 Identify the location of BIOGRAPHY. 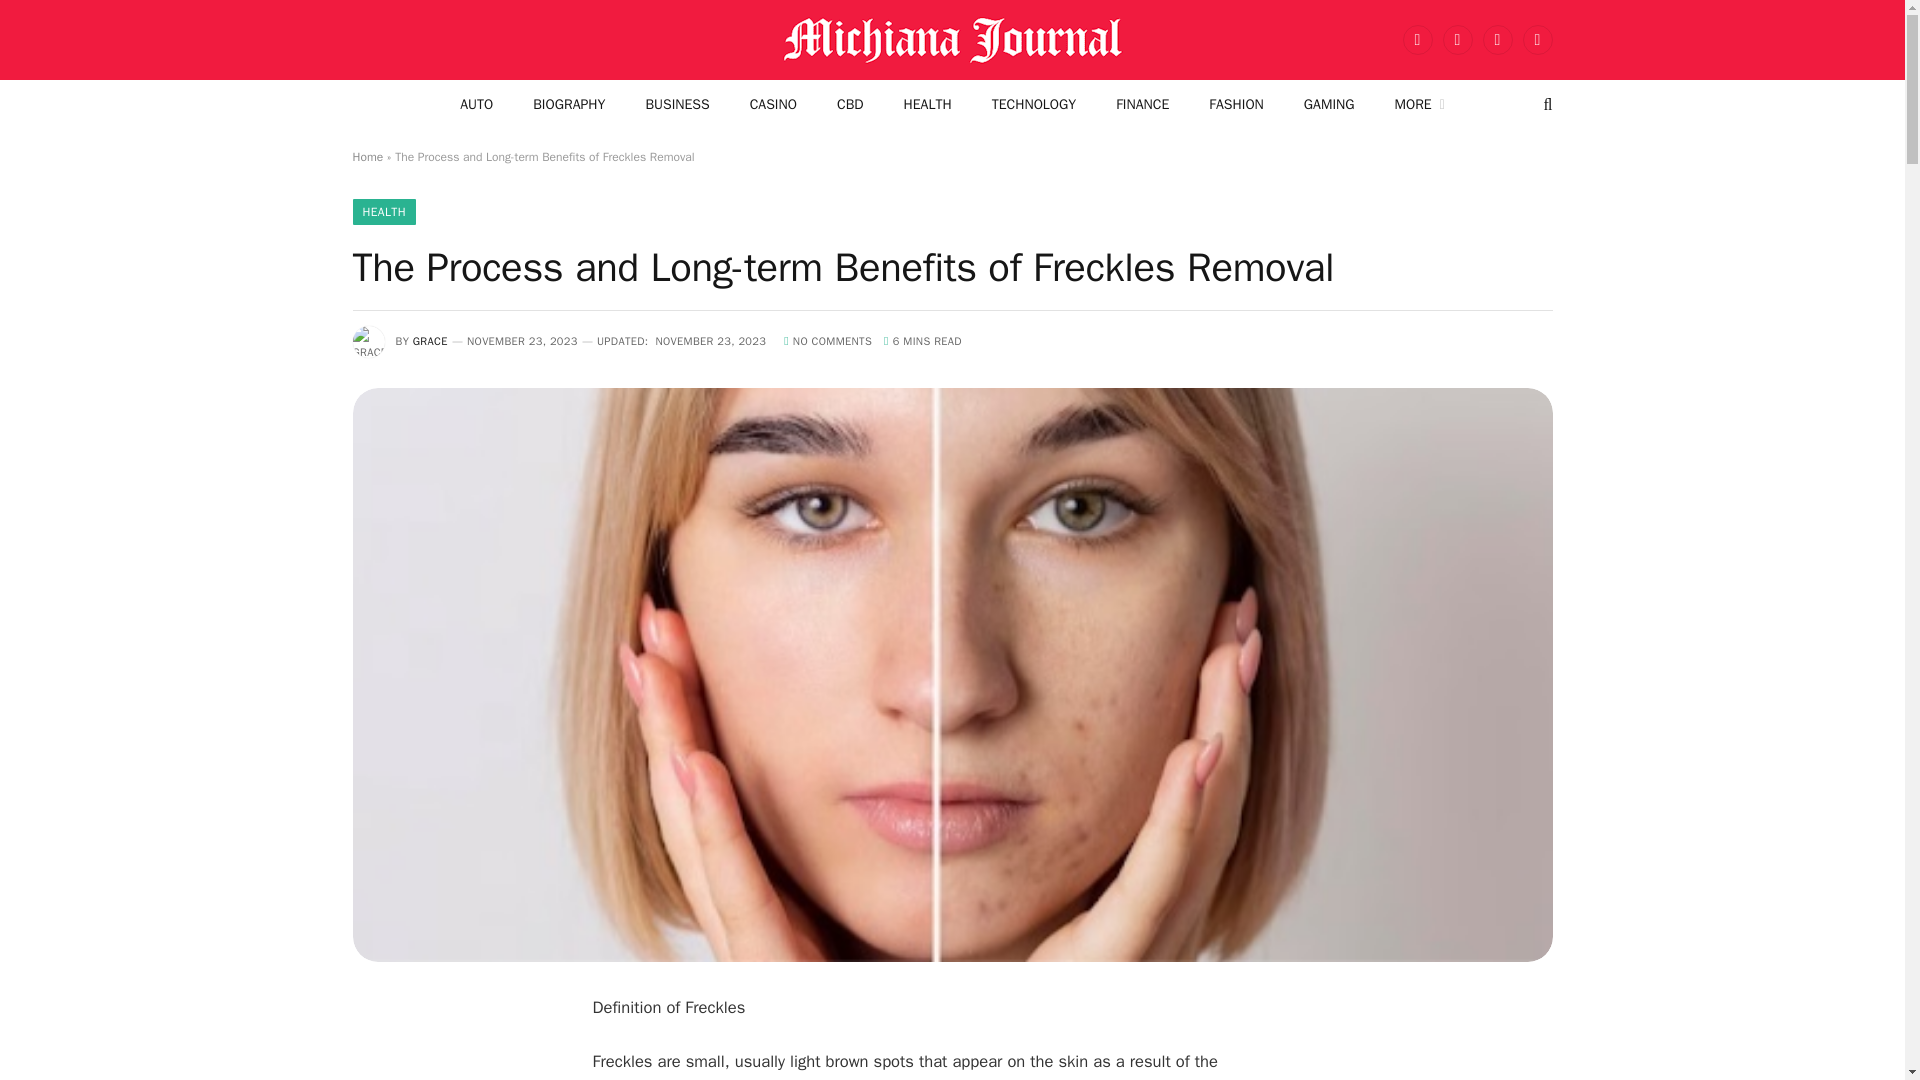
(568, 104).